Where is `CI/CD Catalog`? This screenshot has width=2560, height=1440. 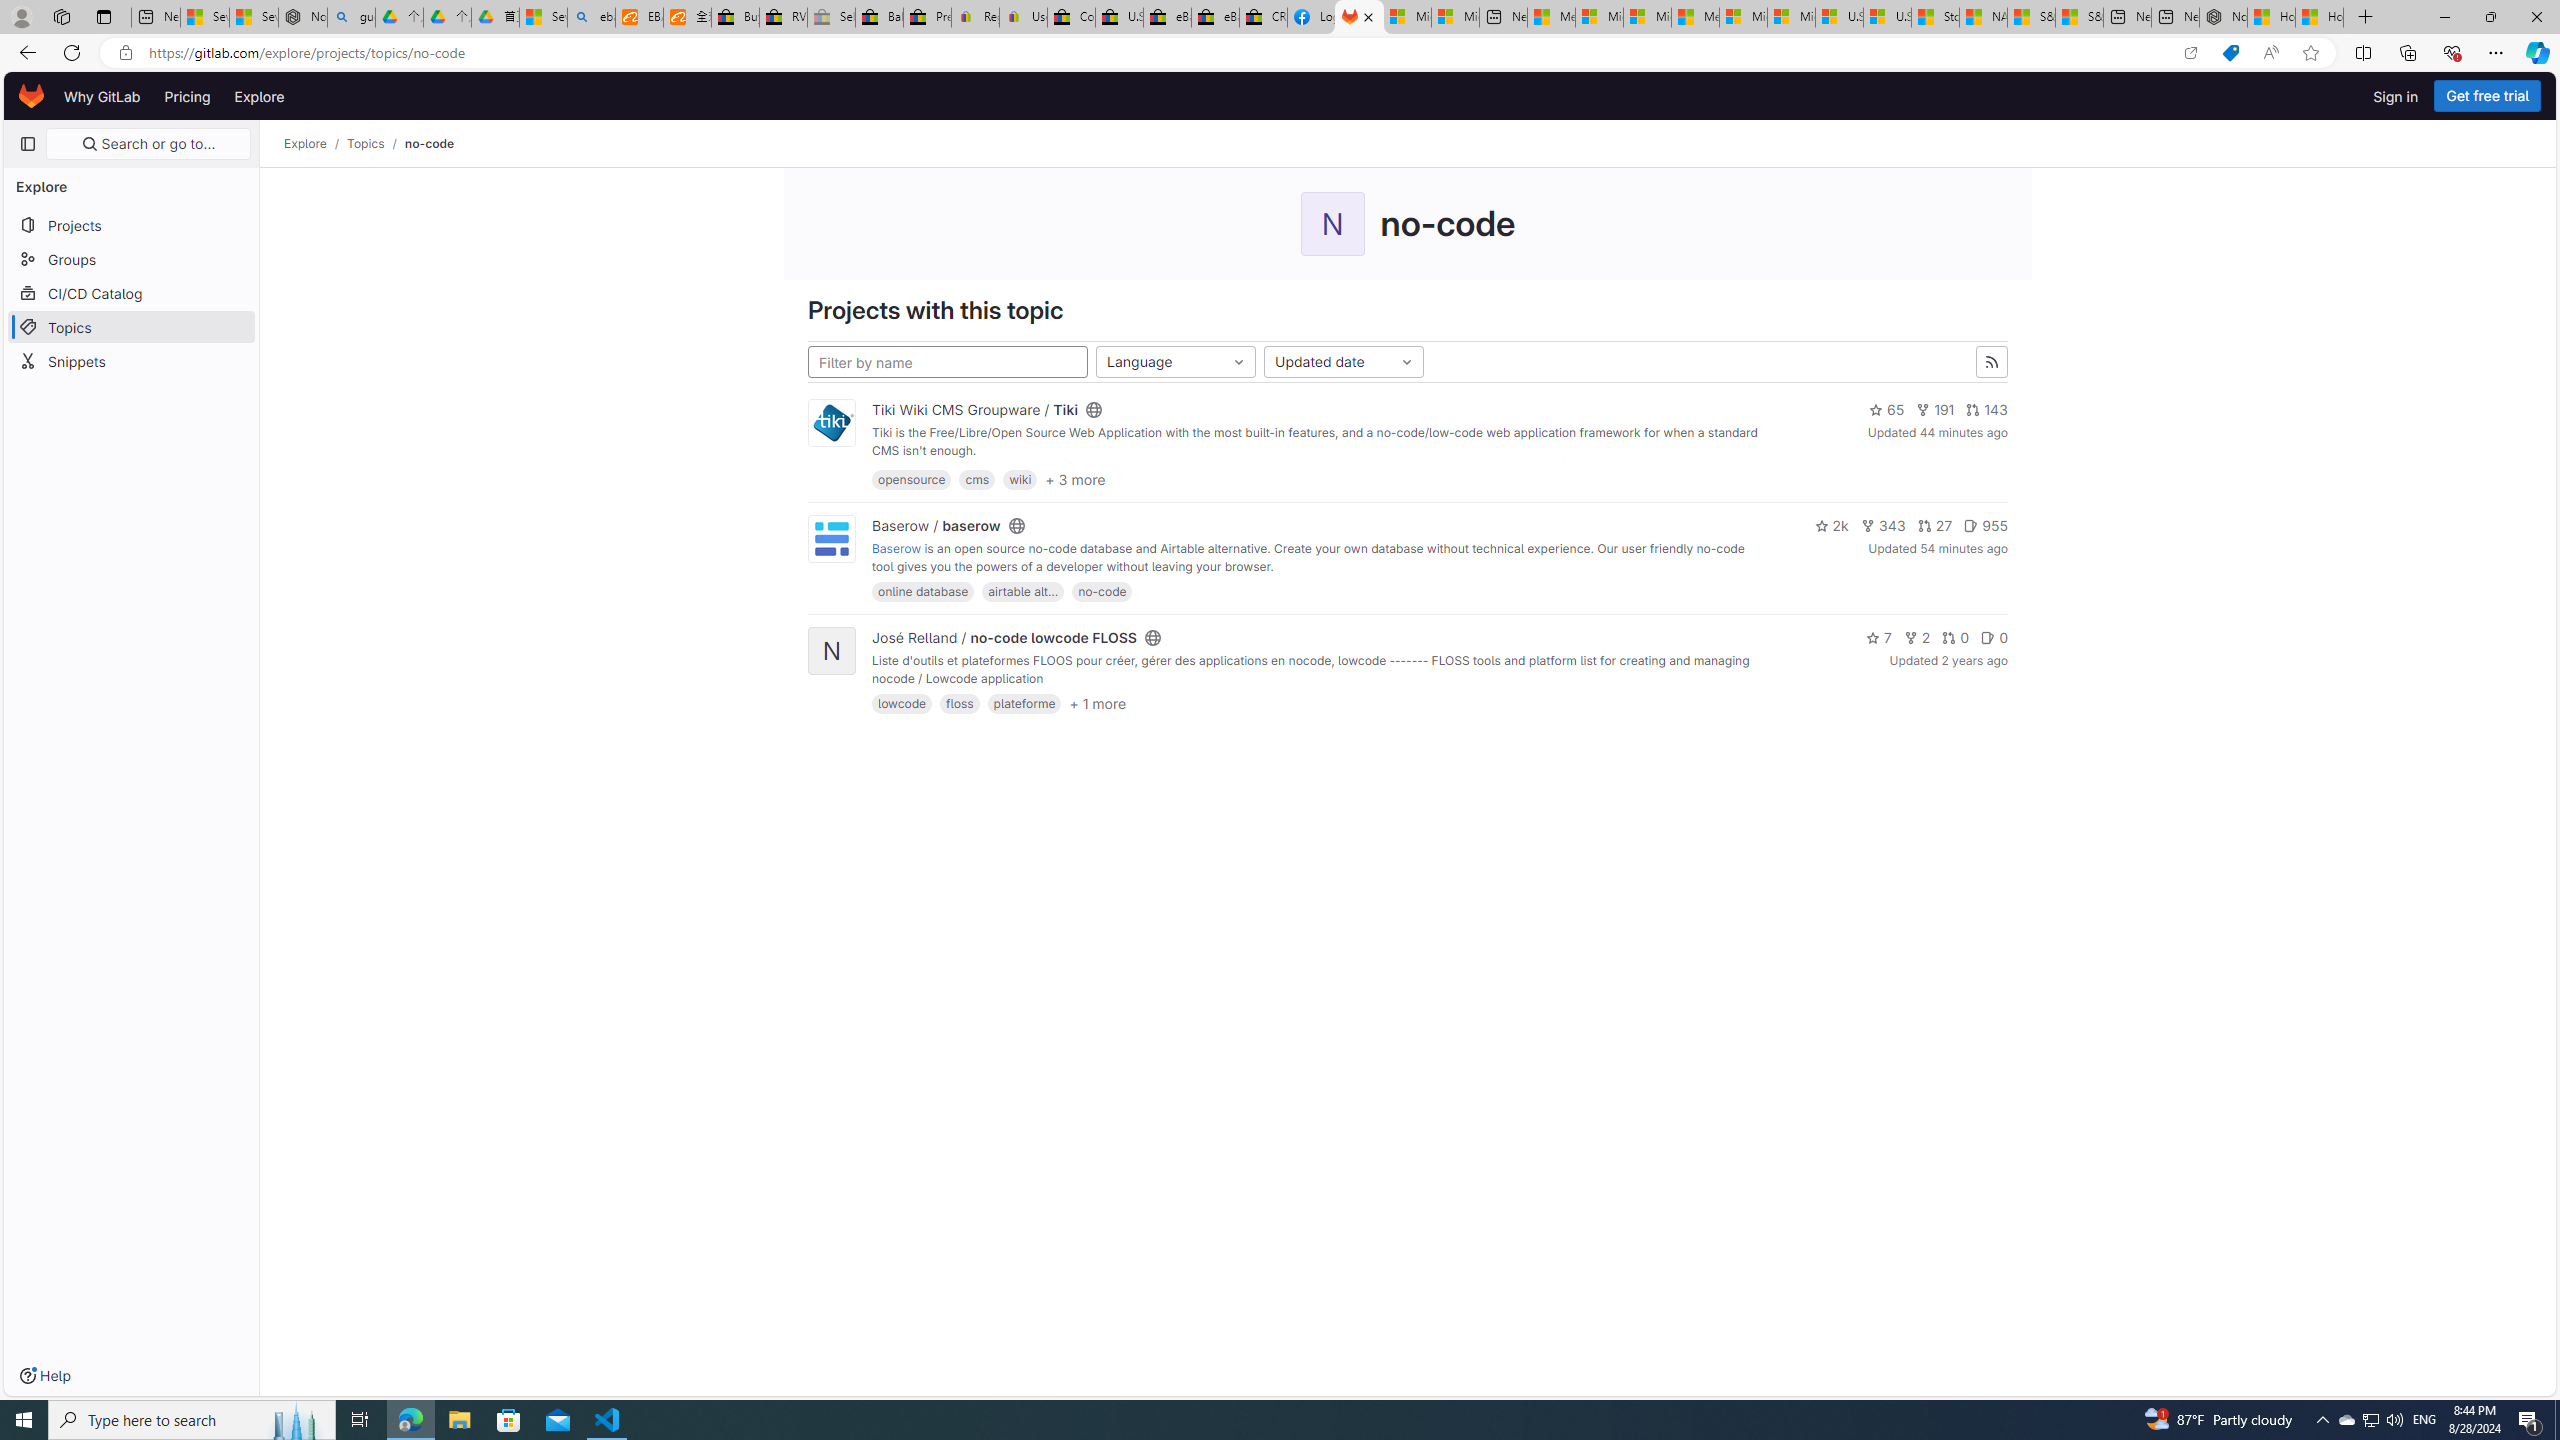 CI/CD Catalog is located at coordinates (132, 292).